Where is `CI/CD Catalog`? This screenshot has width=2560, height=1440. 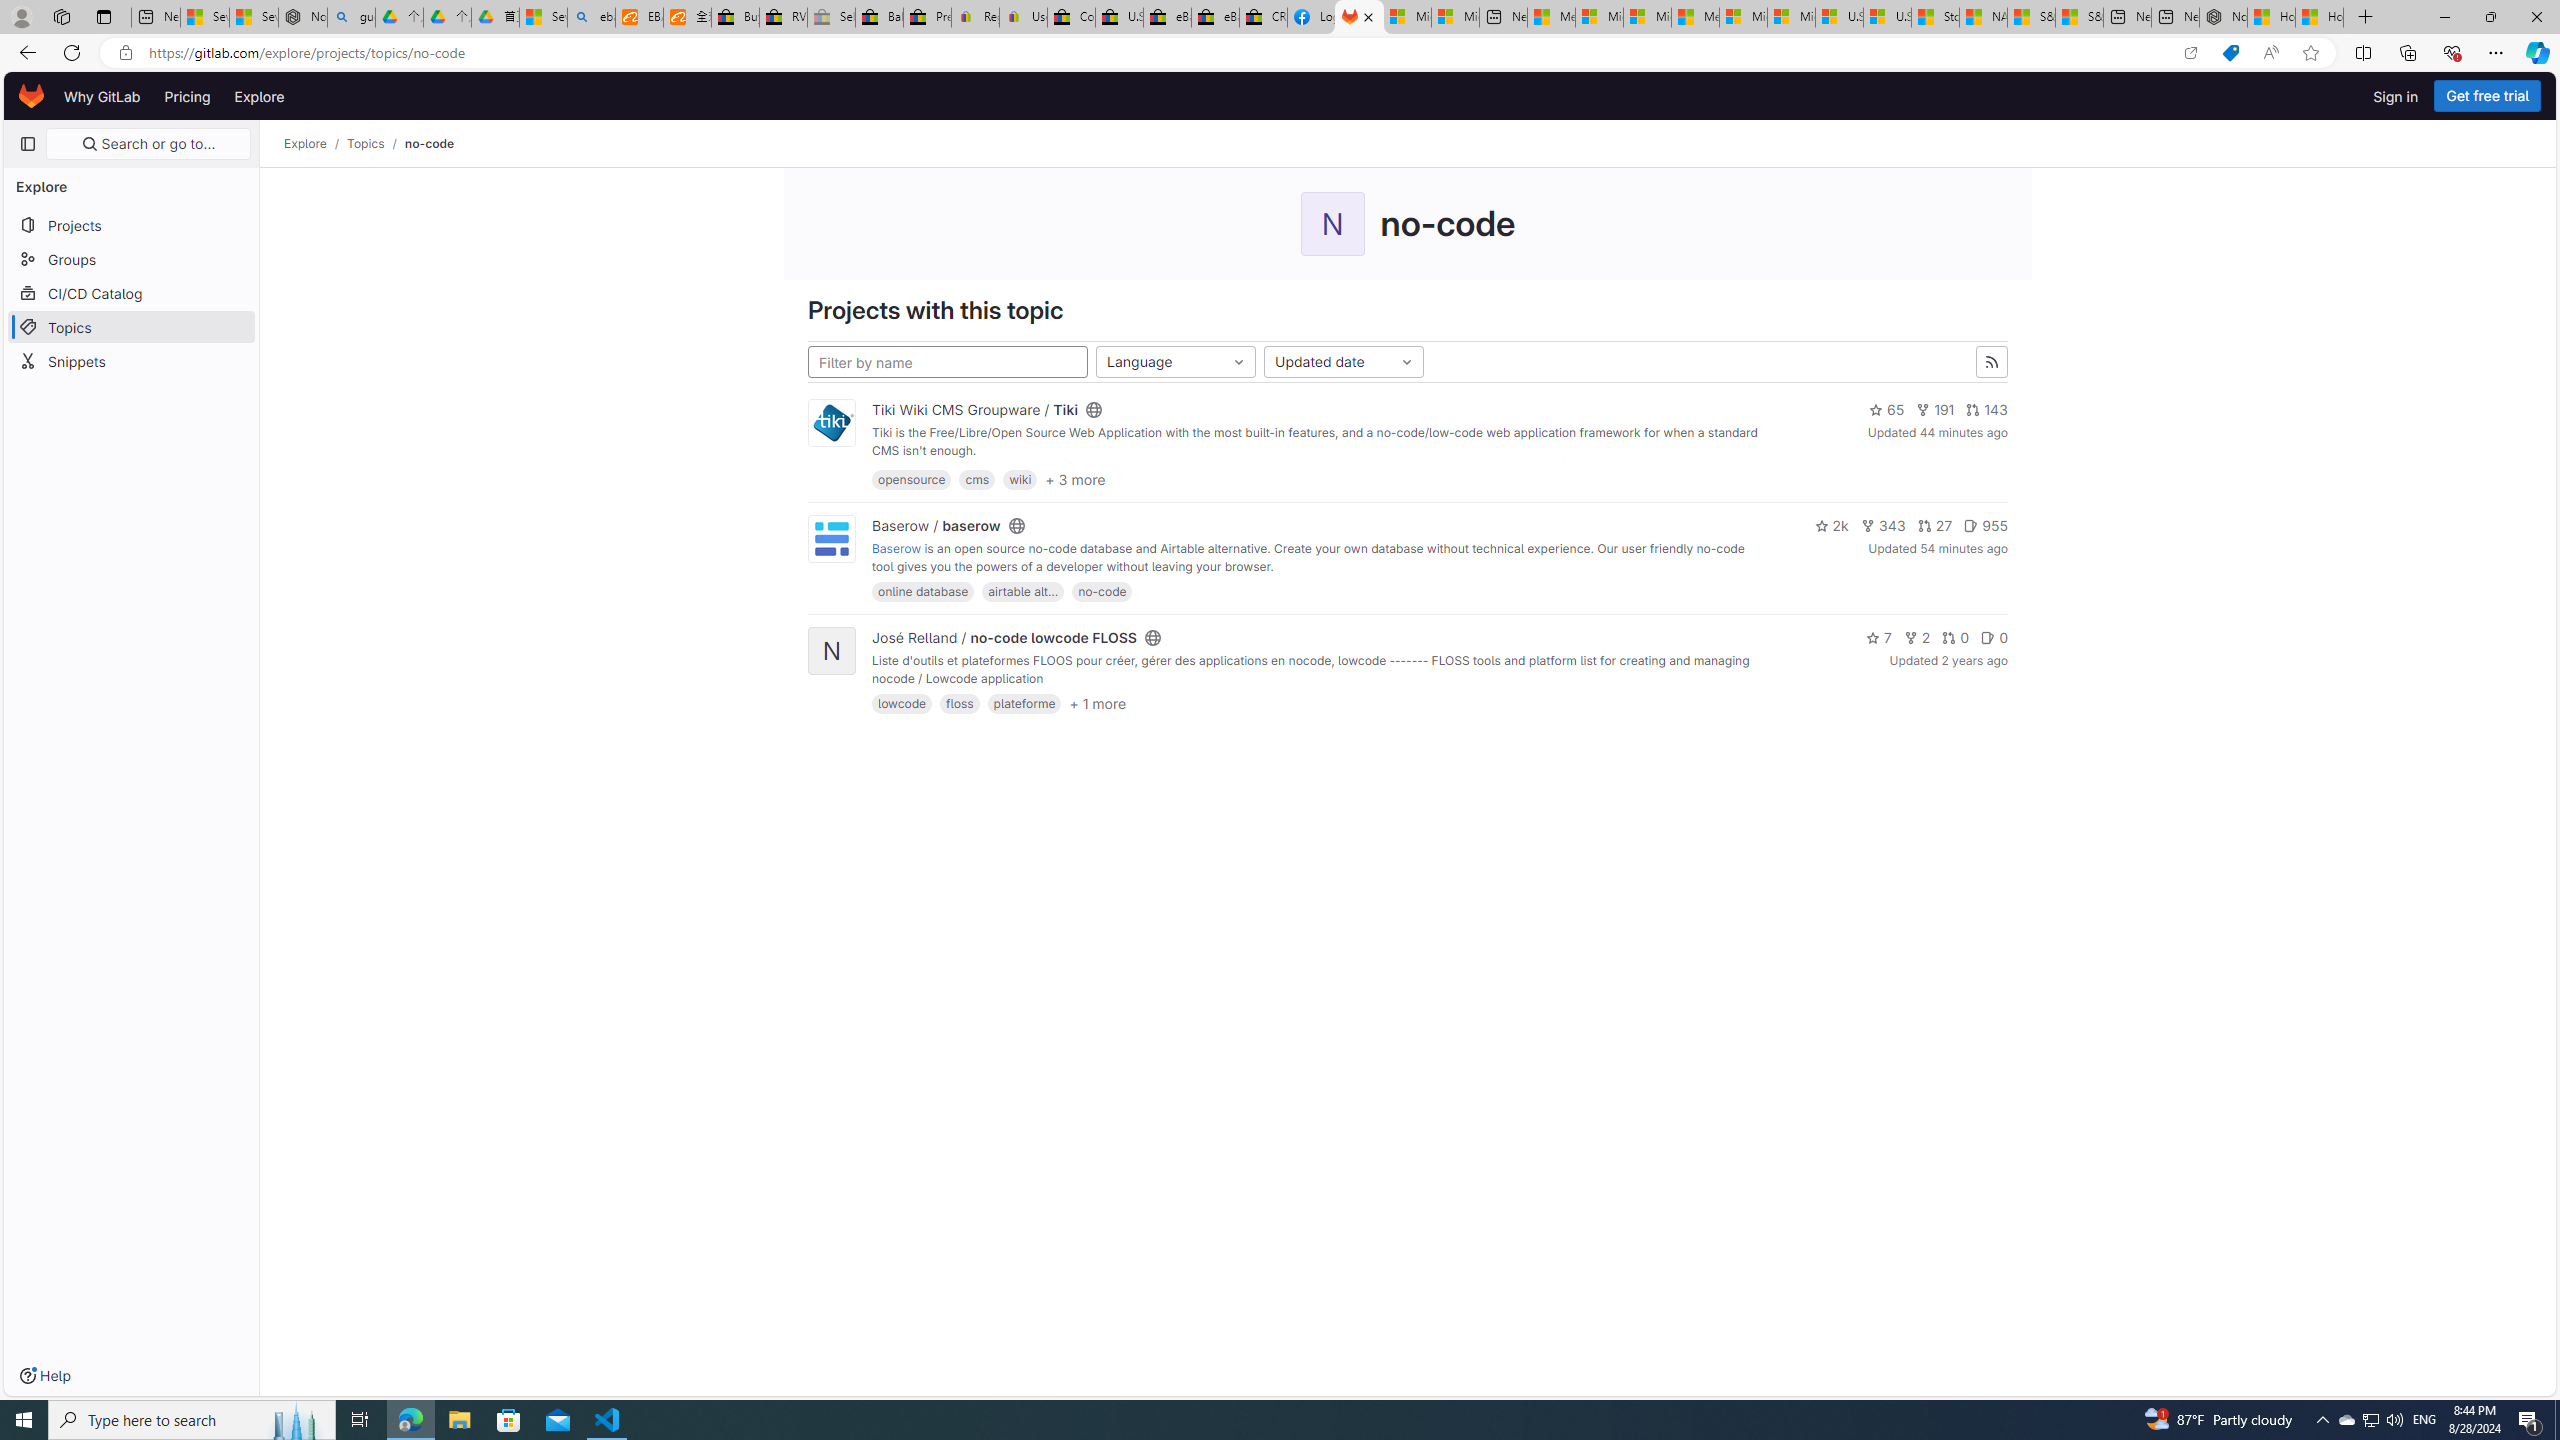 CI/CD Catalog is located at coordinates (132, 292).